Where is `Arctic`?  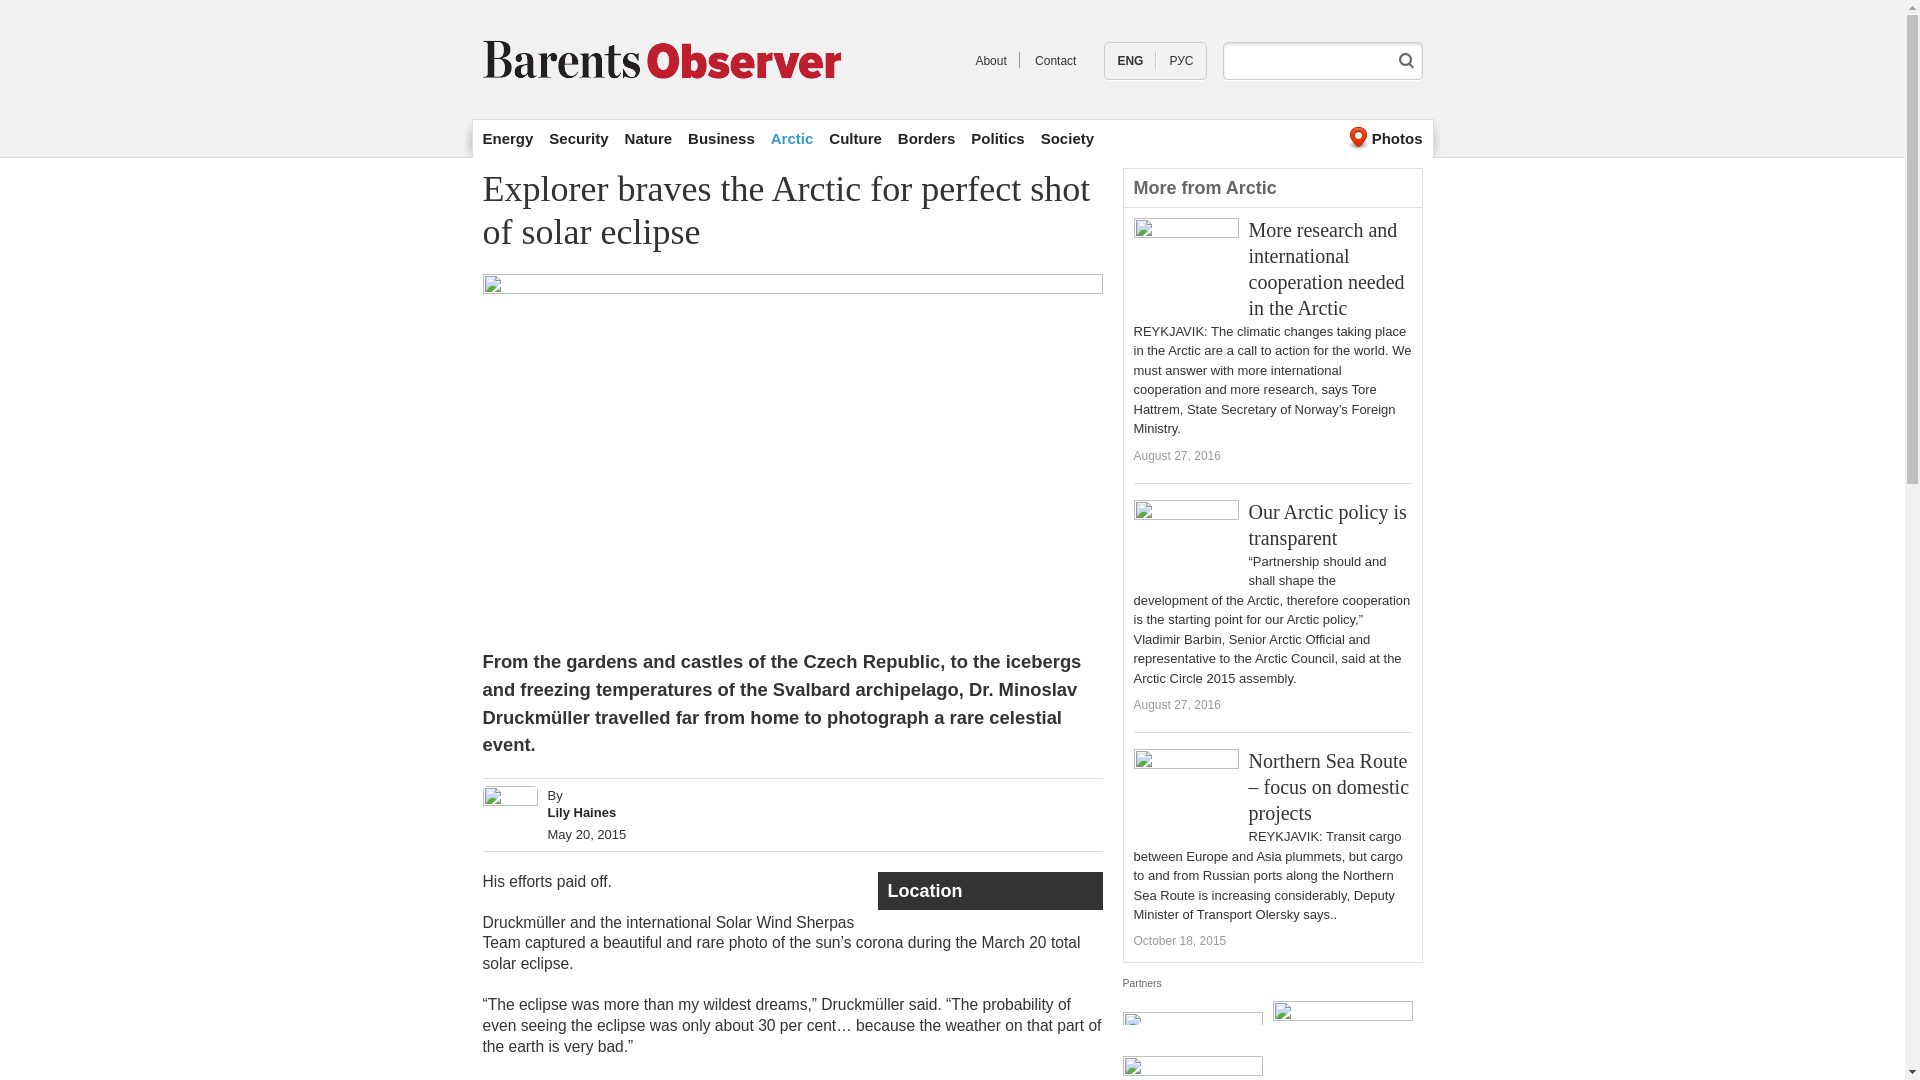
Arctic is located at coordinates (792, 138).